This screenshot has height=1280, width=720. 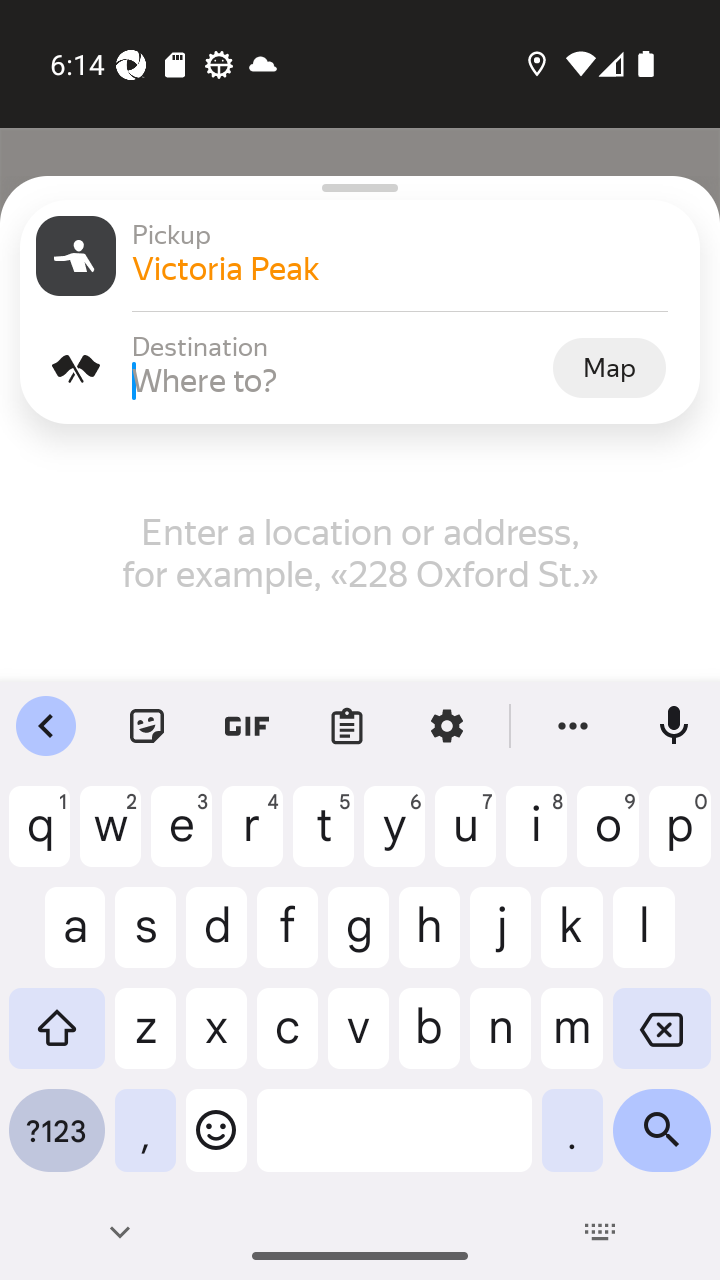 I want to click on Victoria Peak, so click(x=408, y=268).